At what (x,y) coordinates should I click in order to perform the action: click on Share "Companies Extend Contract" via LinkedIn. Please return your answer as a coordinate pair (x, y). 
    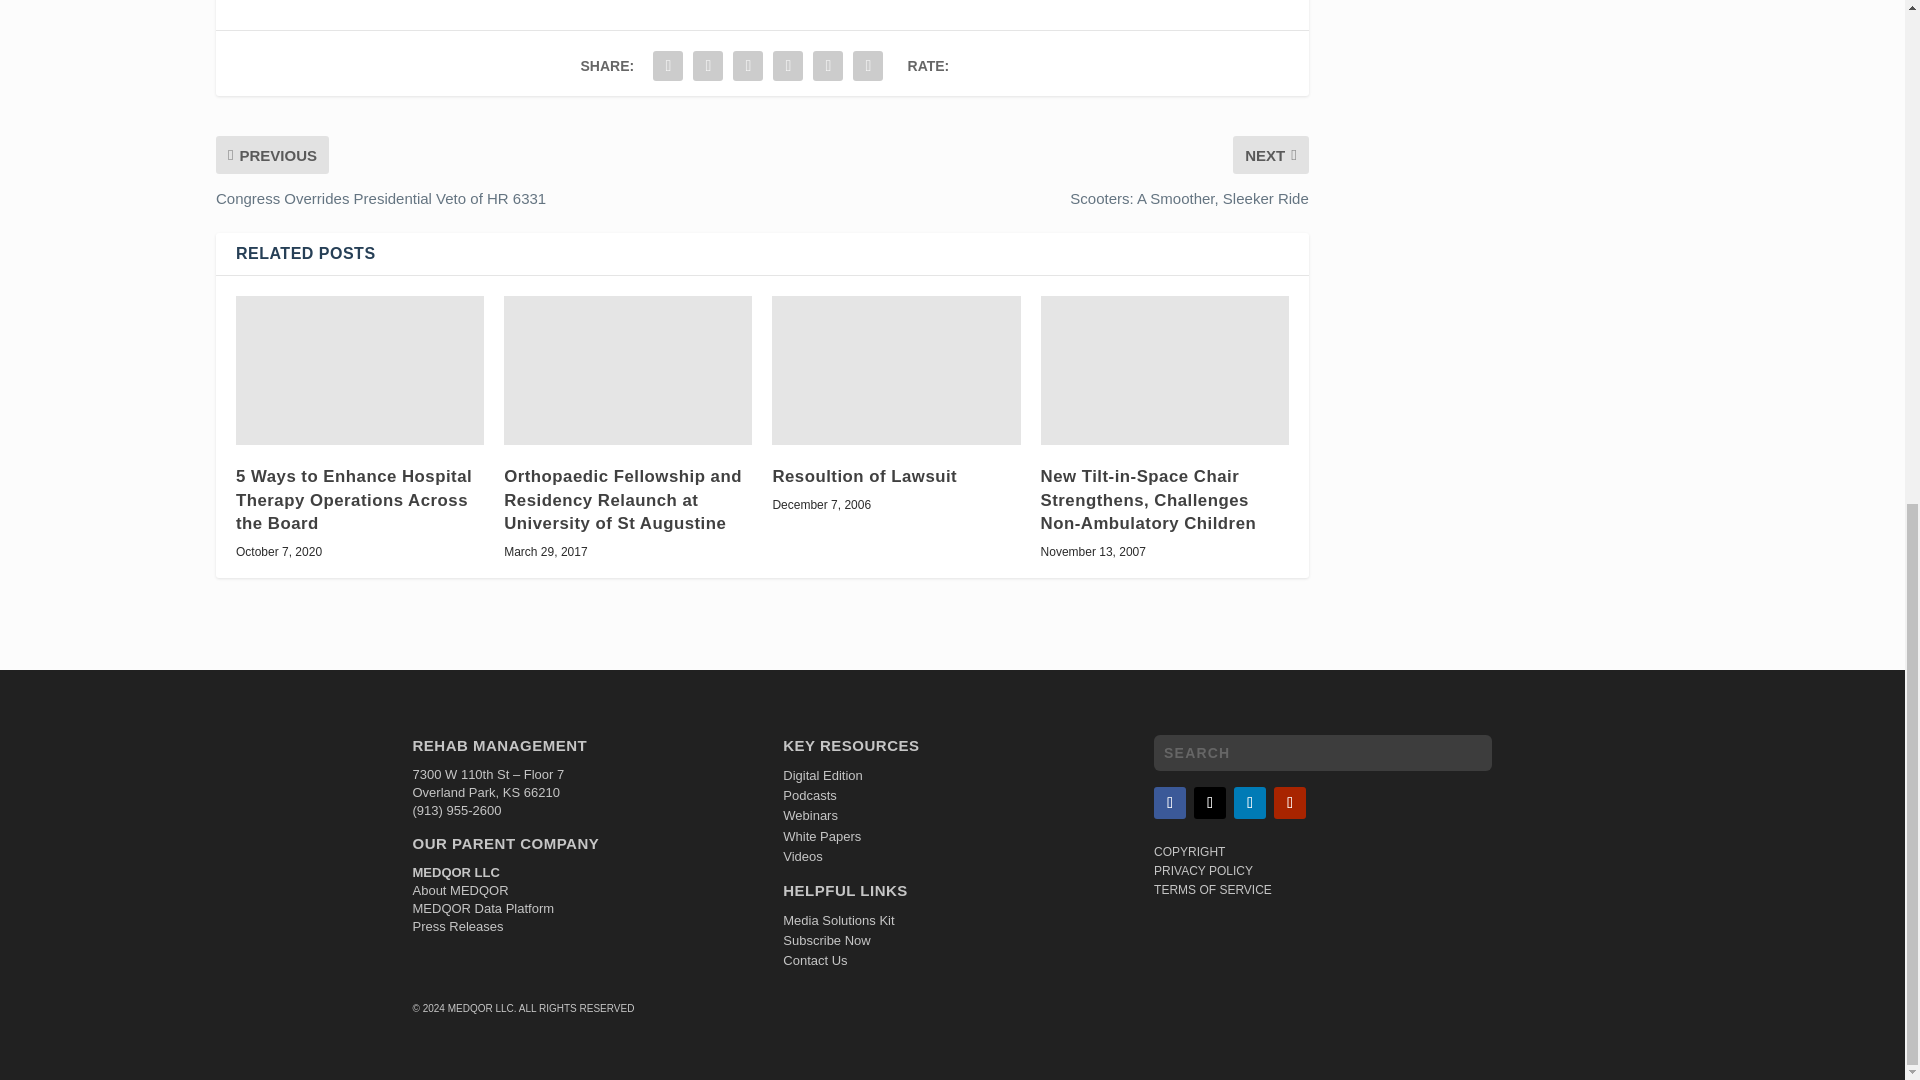
    Looking at the image, I should click on (748, 66).